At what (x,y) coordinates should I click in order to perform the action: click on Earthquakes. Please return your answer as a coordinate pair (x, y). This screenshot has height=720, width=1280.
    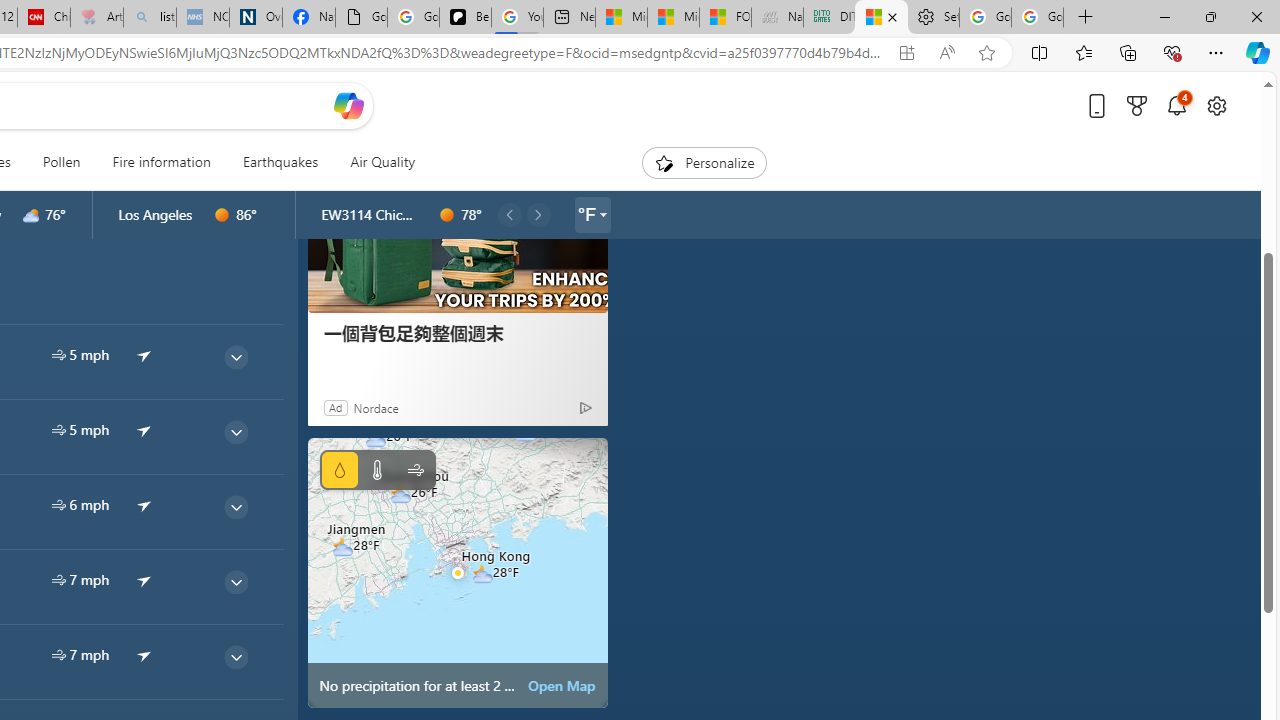
    Looking at the image, I should click on (280, 162).